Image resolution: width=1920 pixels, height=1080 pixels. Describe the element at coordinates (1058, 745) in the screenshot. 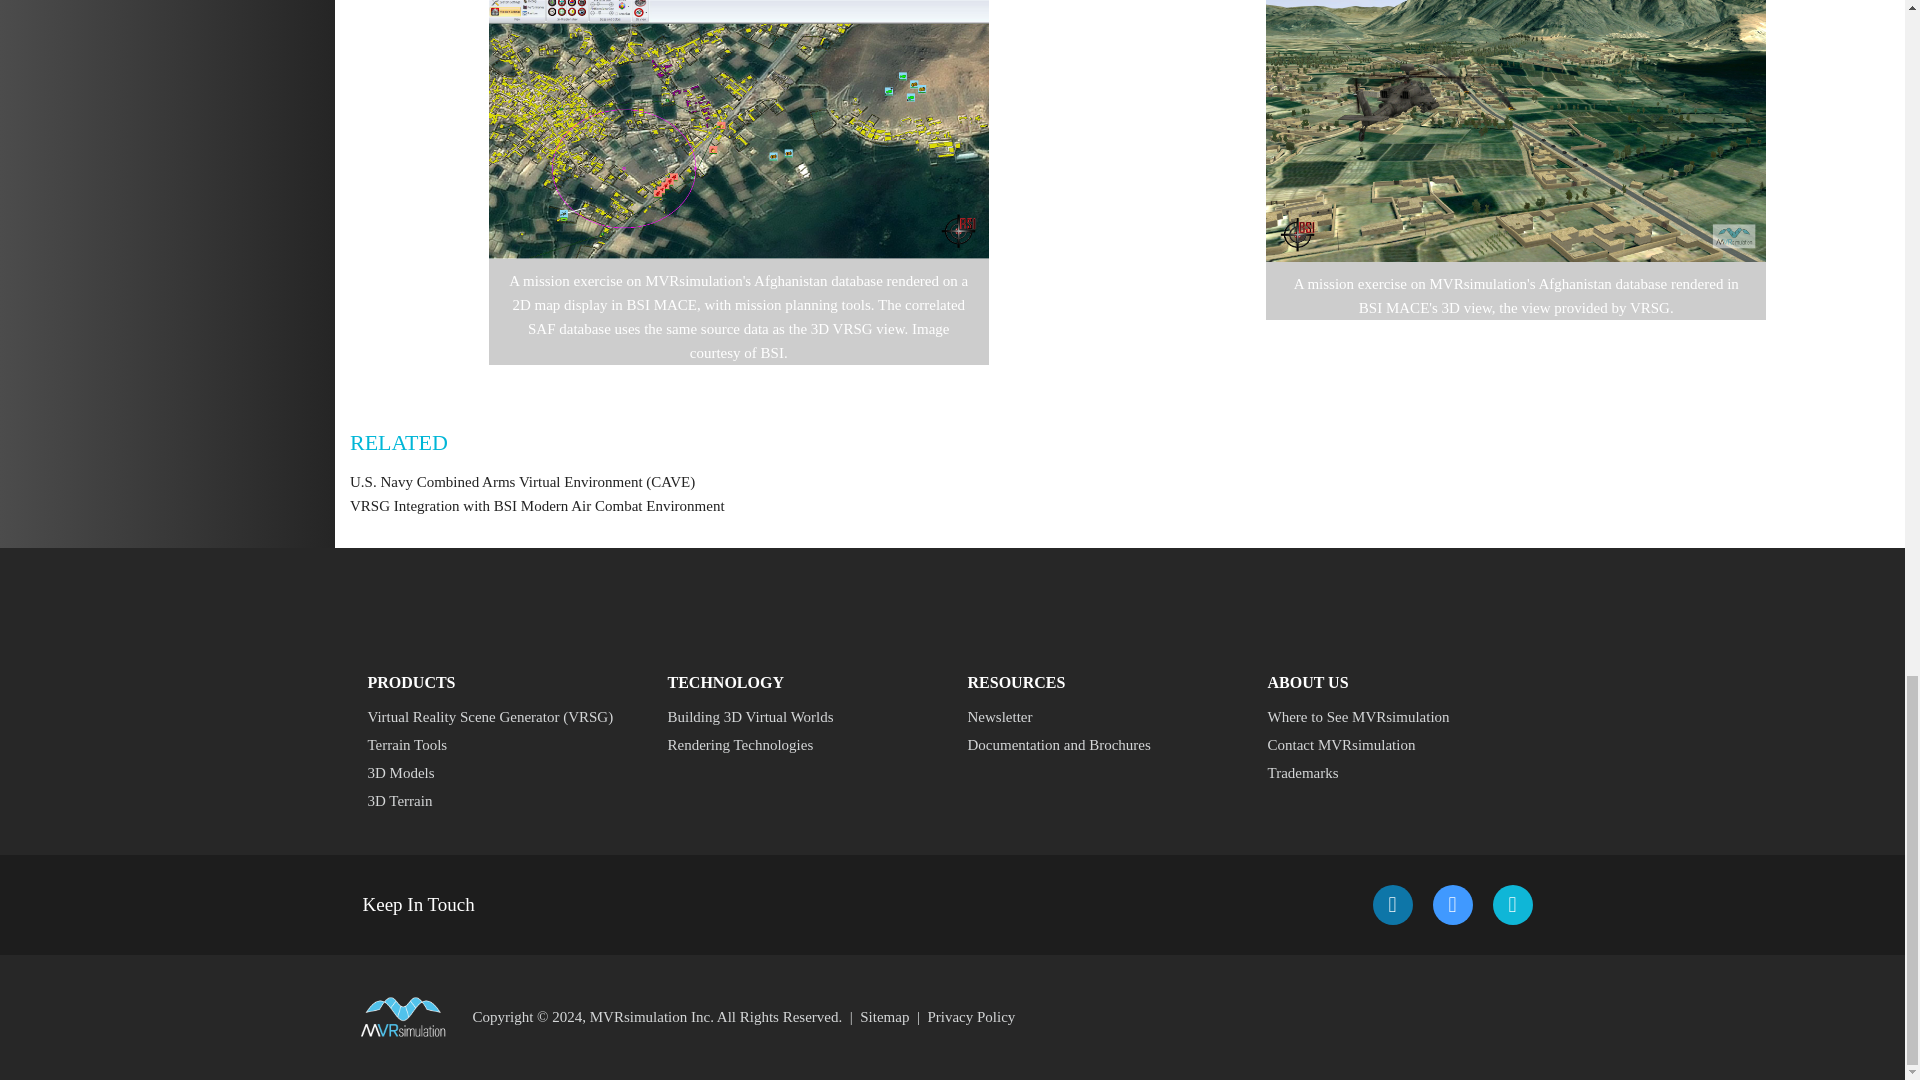

I see `Product Documentation and Brochures` at that location.